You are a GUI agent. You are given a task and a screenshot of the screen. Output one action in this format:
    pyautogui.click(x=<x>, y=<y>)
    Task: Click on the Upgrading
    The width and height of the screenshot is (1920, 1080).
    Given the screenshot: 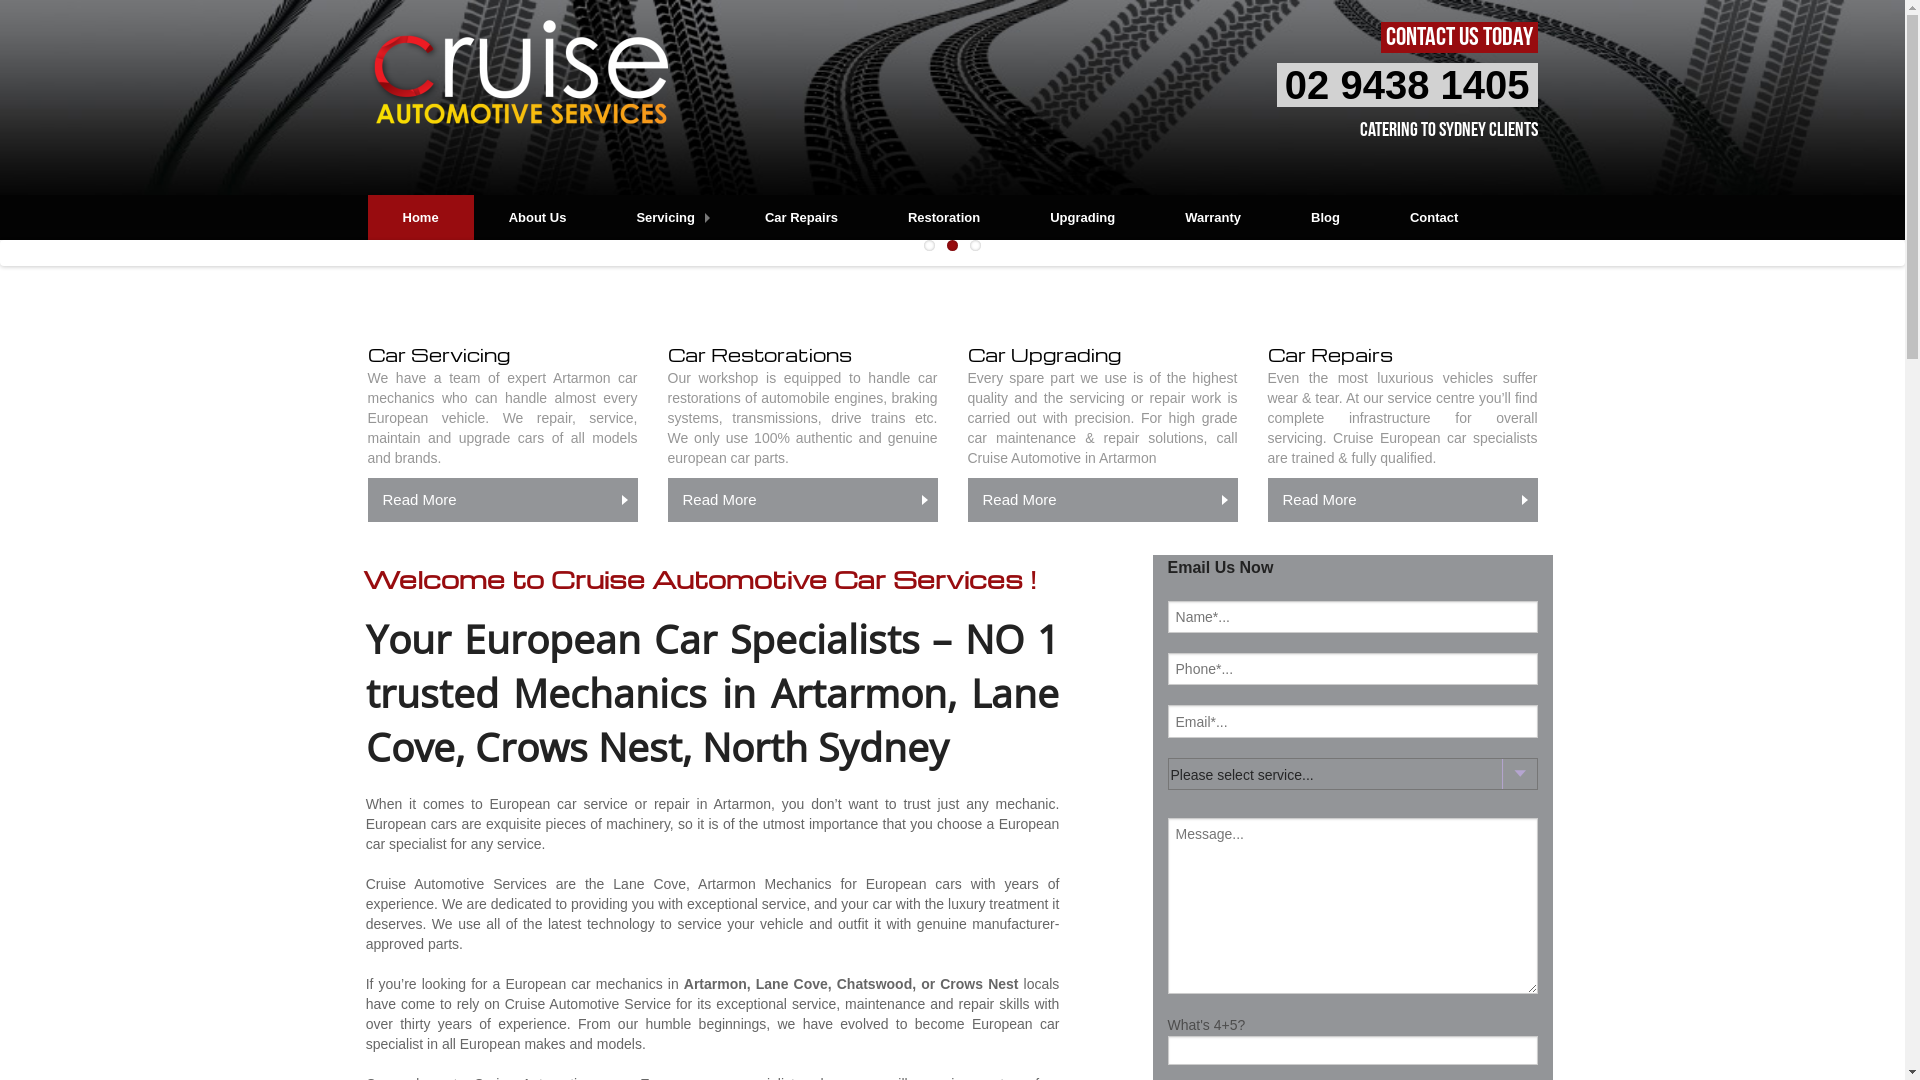 What is the action you would take?
    pyautogui.click(x=1082, y=218)
    